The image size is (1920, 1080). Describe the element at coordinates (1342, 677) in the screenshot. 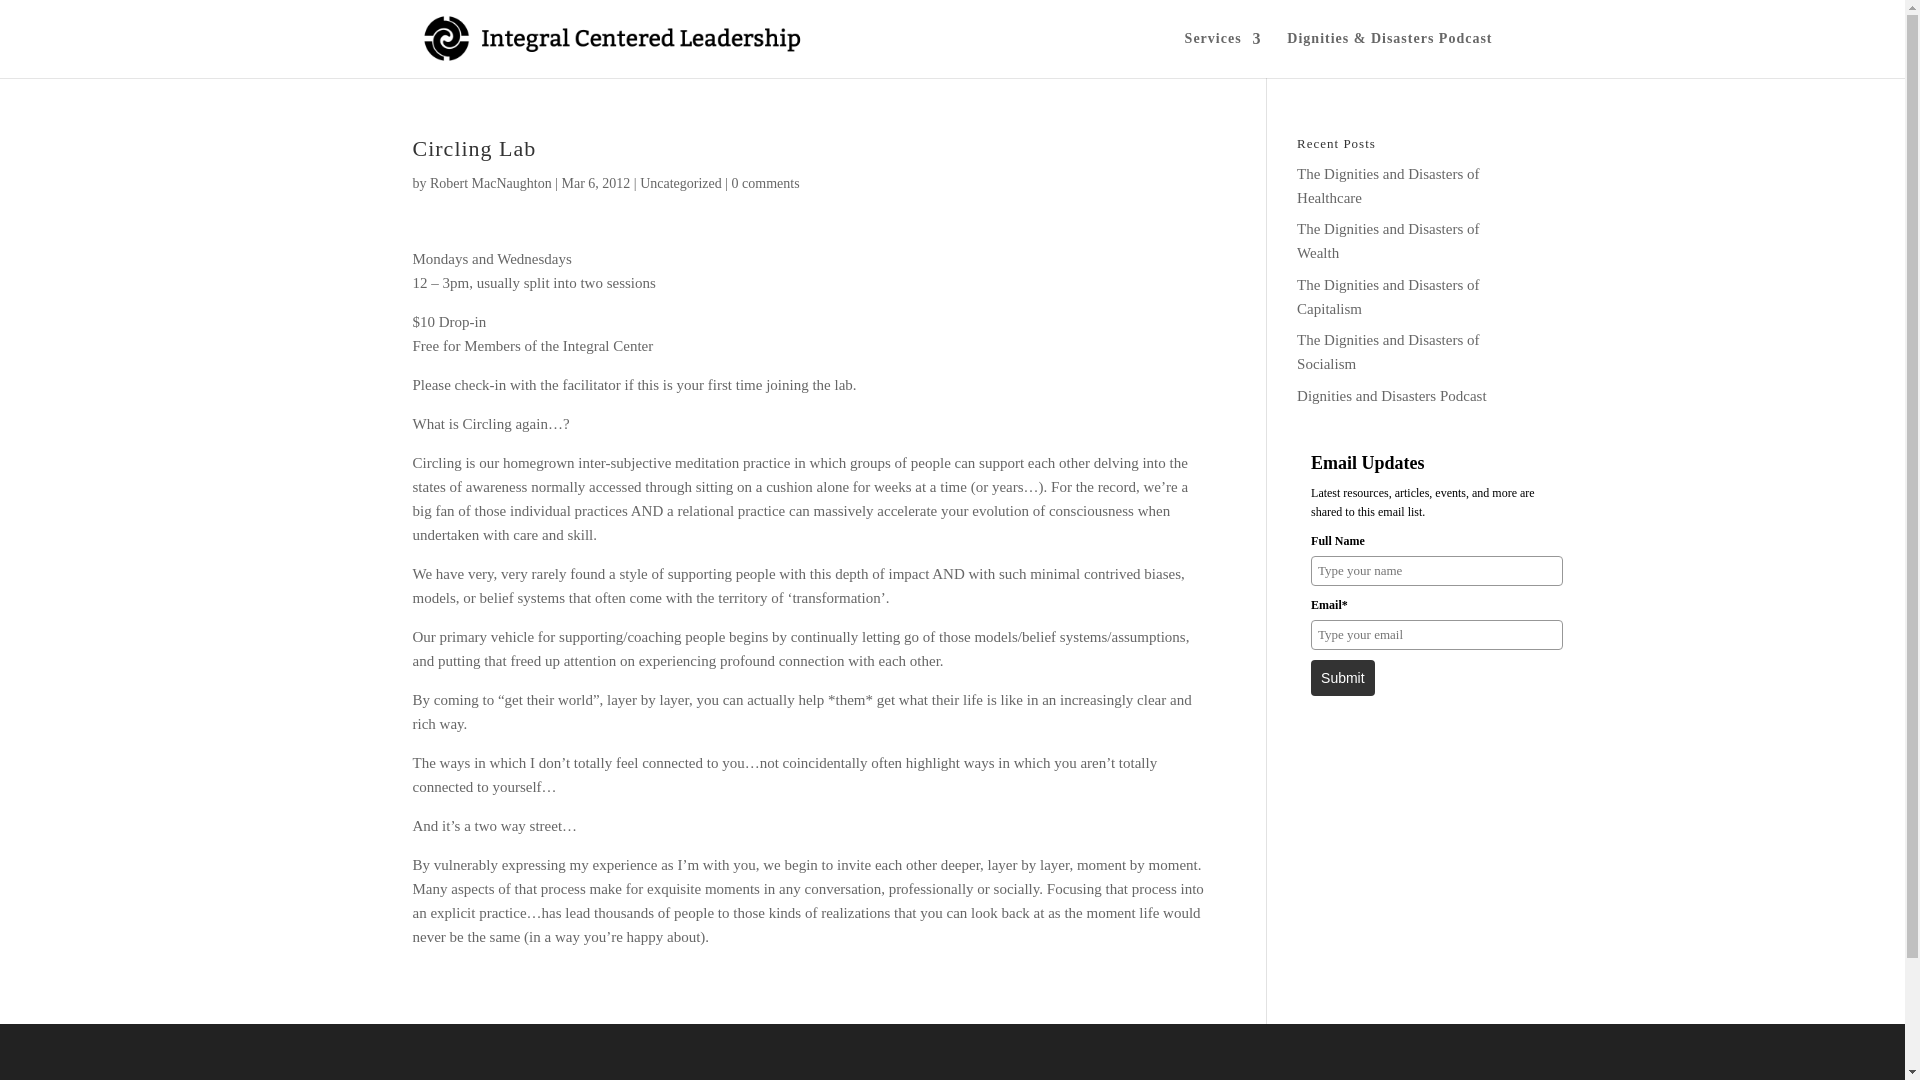

I see `Submit` at that location.